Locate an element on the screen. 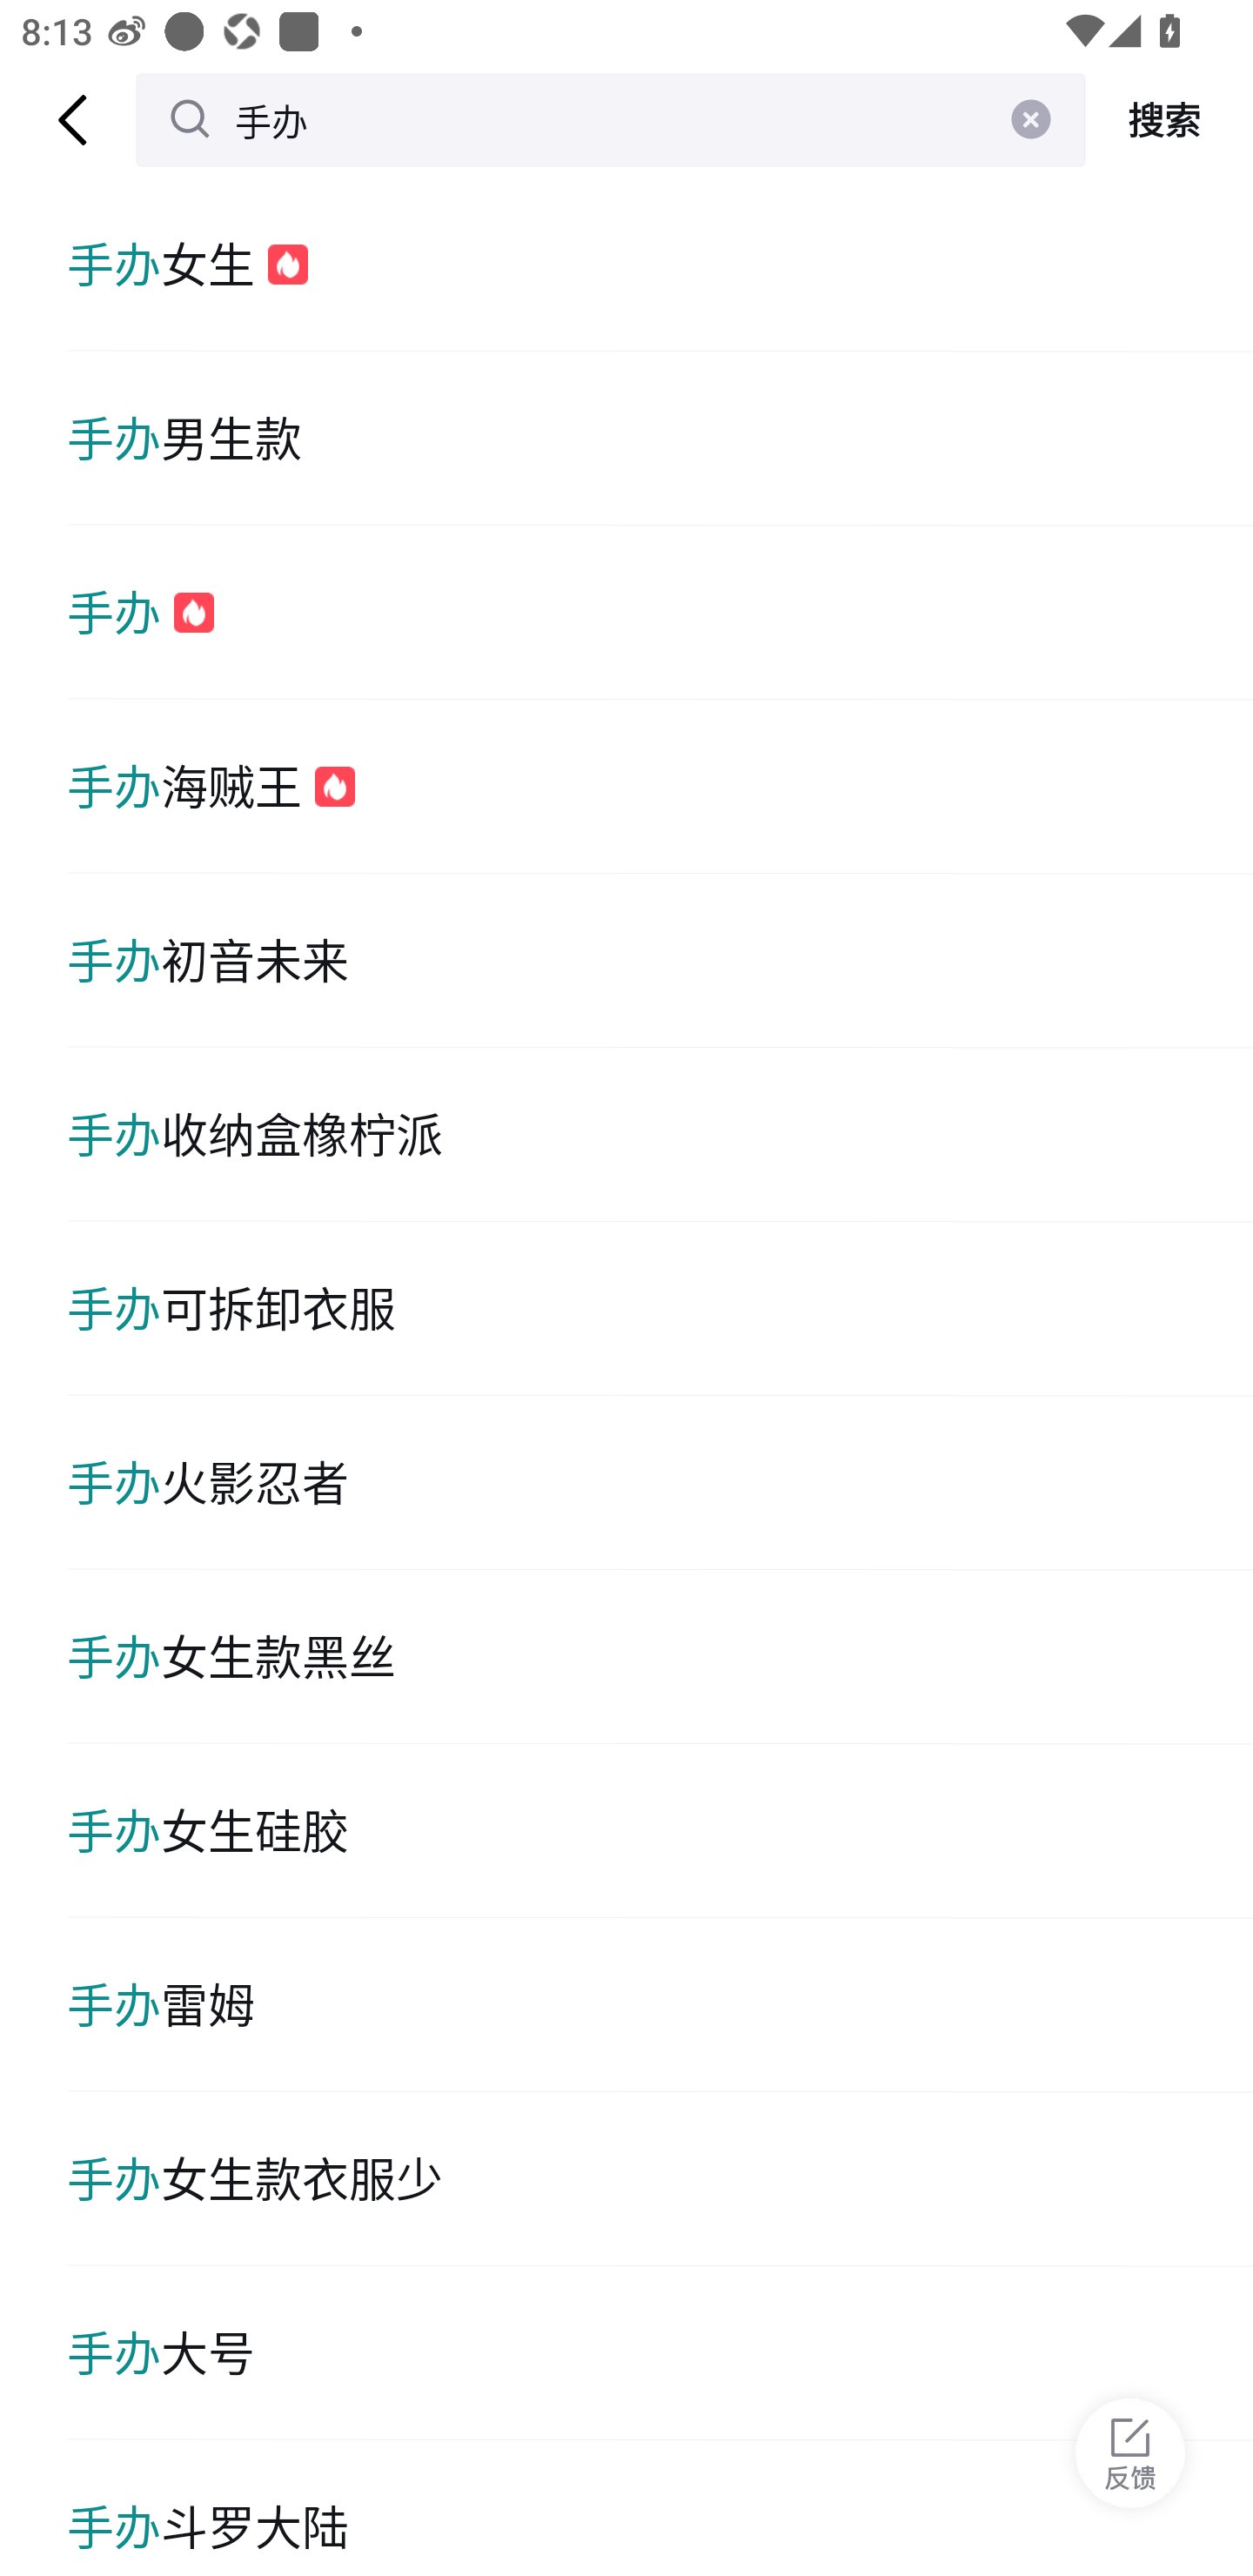  手办女生款黑丝 is located at coordinates (660, 1655).